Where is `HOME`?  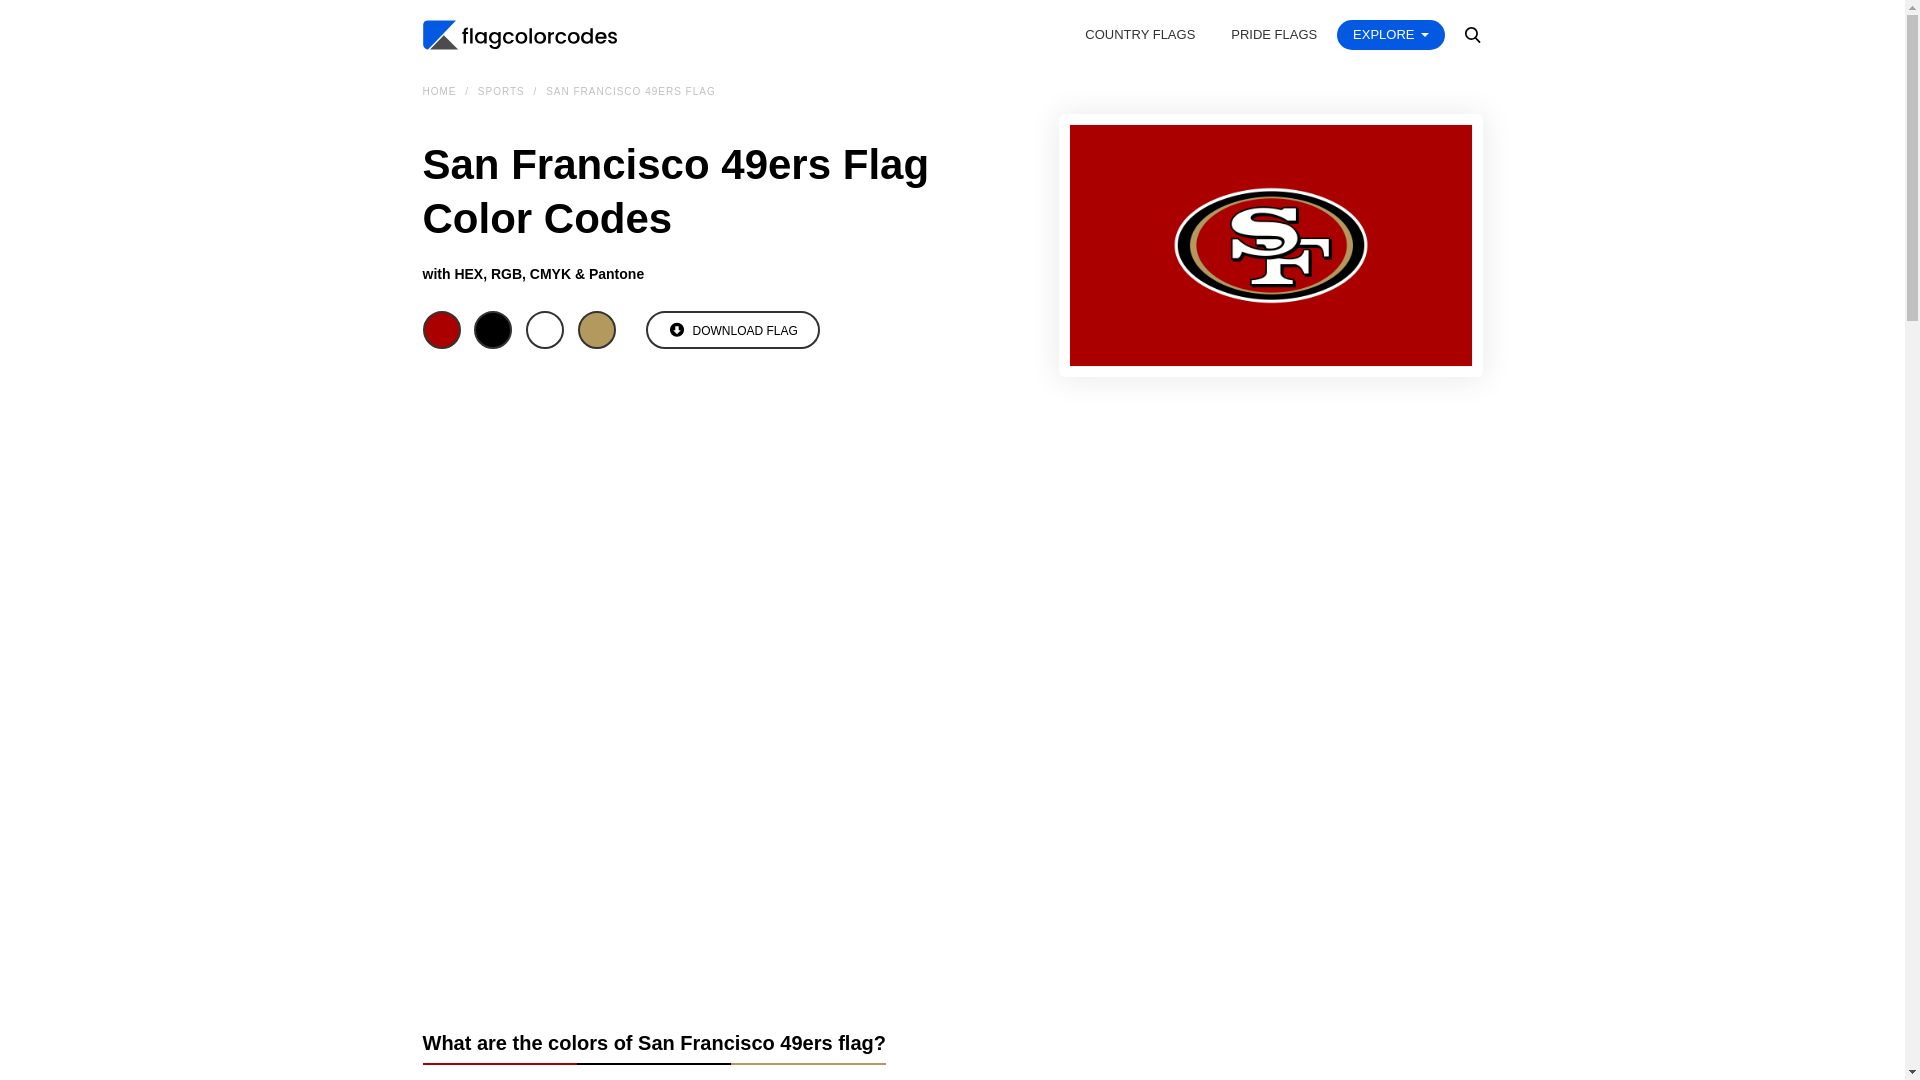
HOME is located at coordinates (441, 92).